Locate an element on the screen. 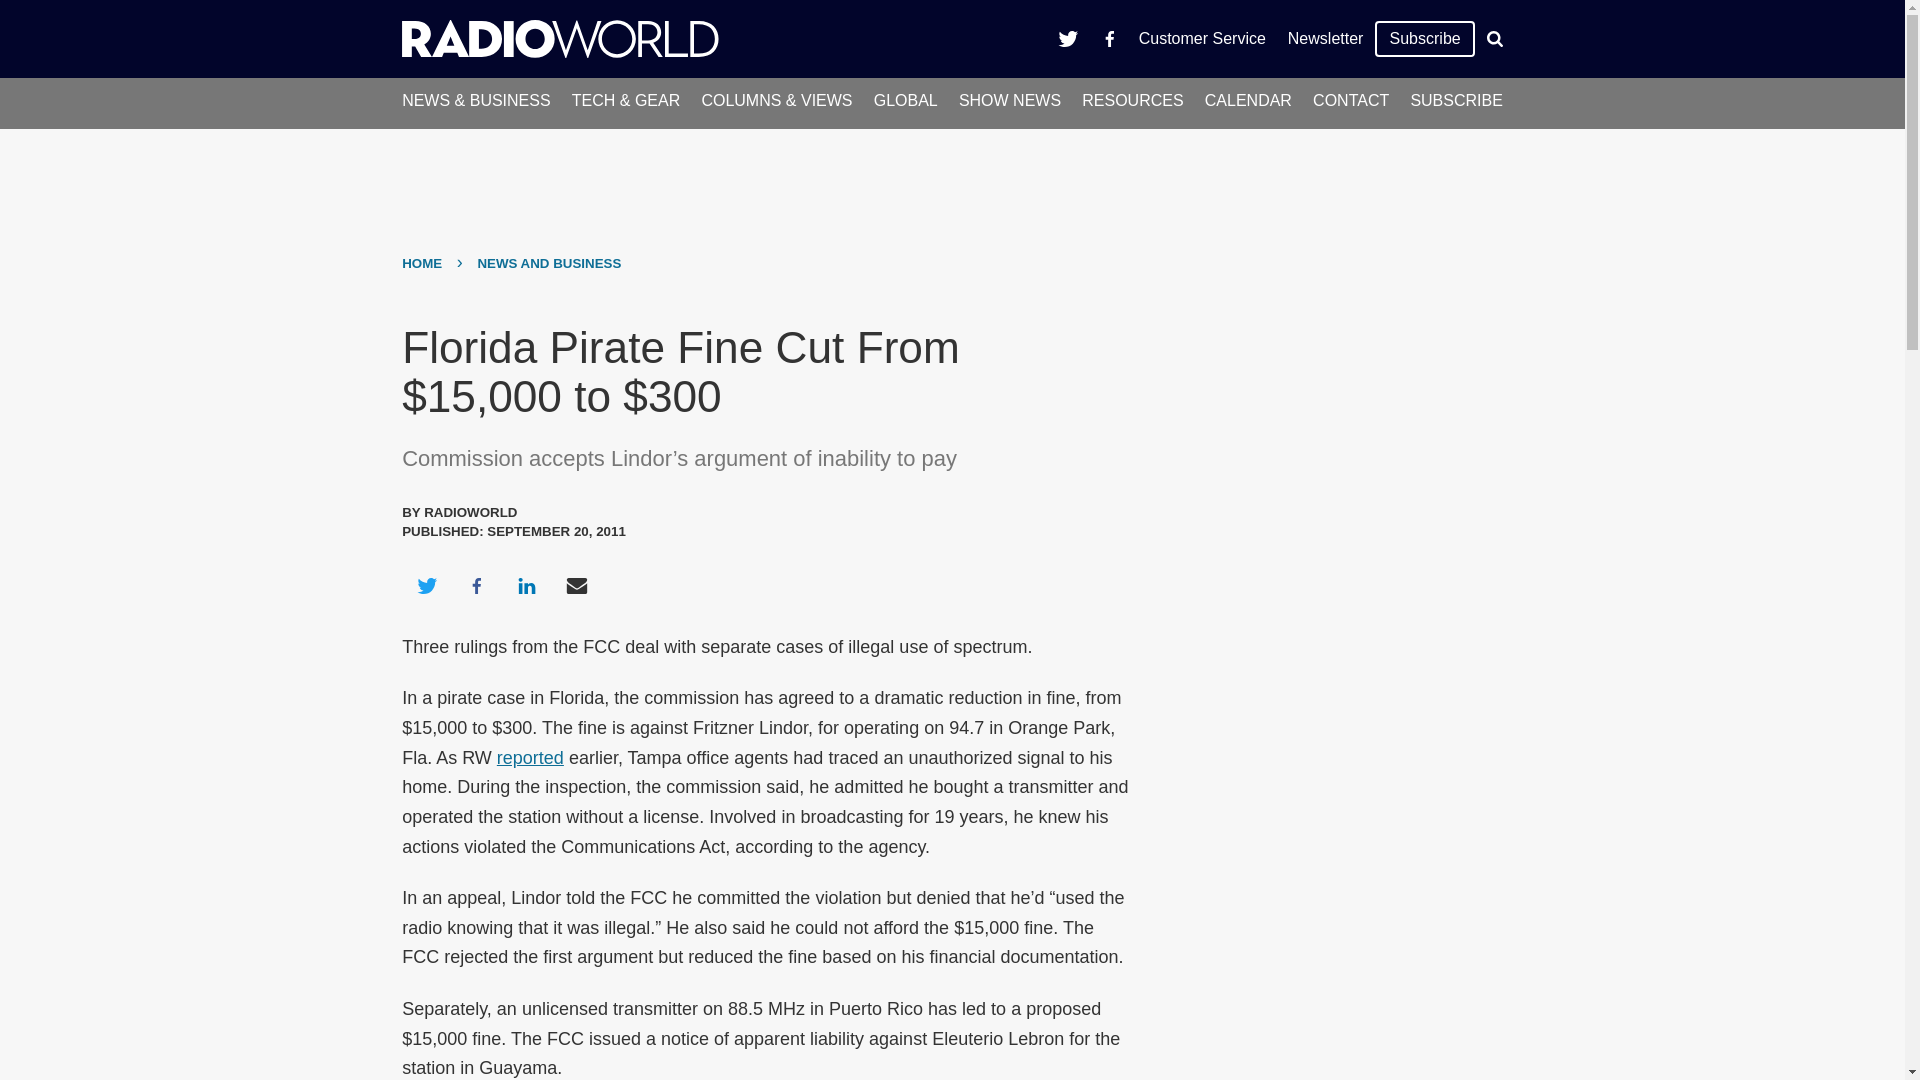 This screenshot has height=1080, width=1920. Share on Twitter is located at coordinates (426, 586).